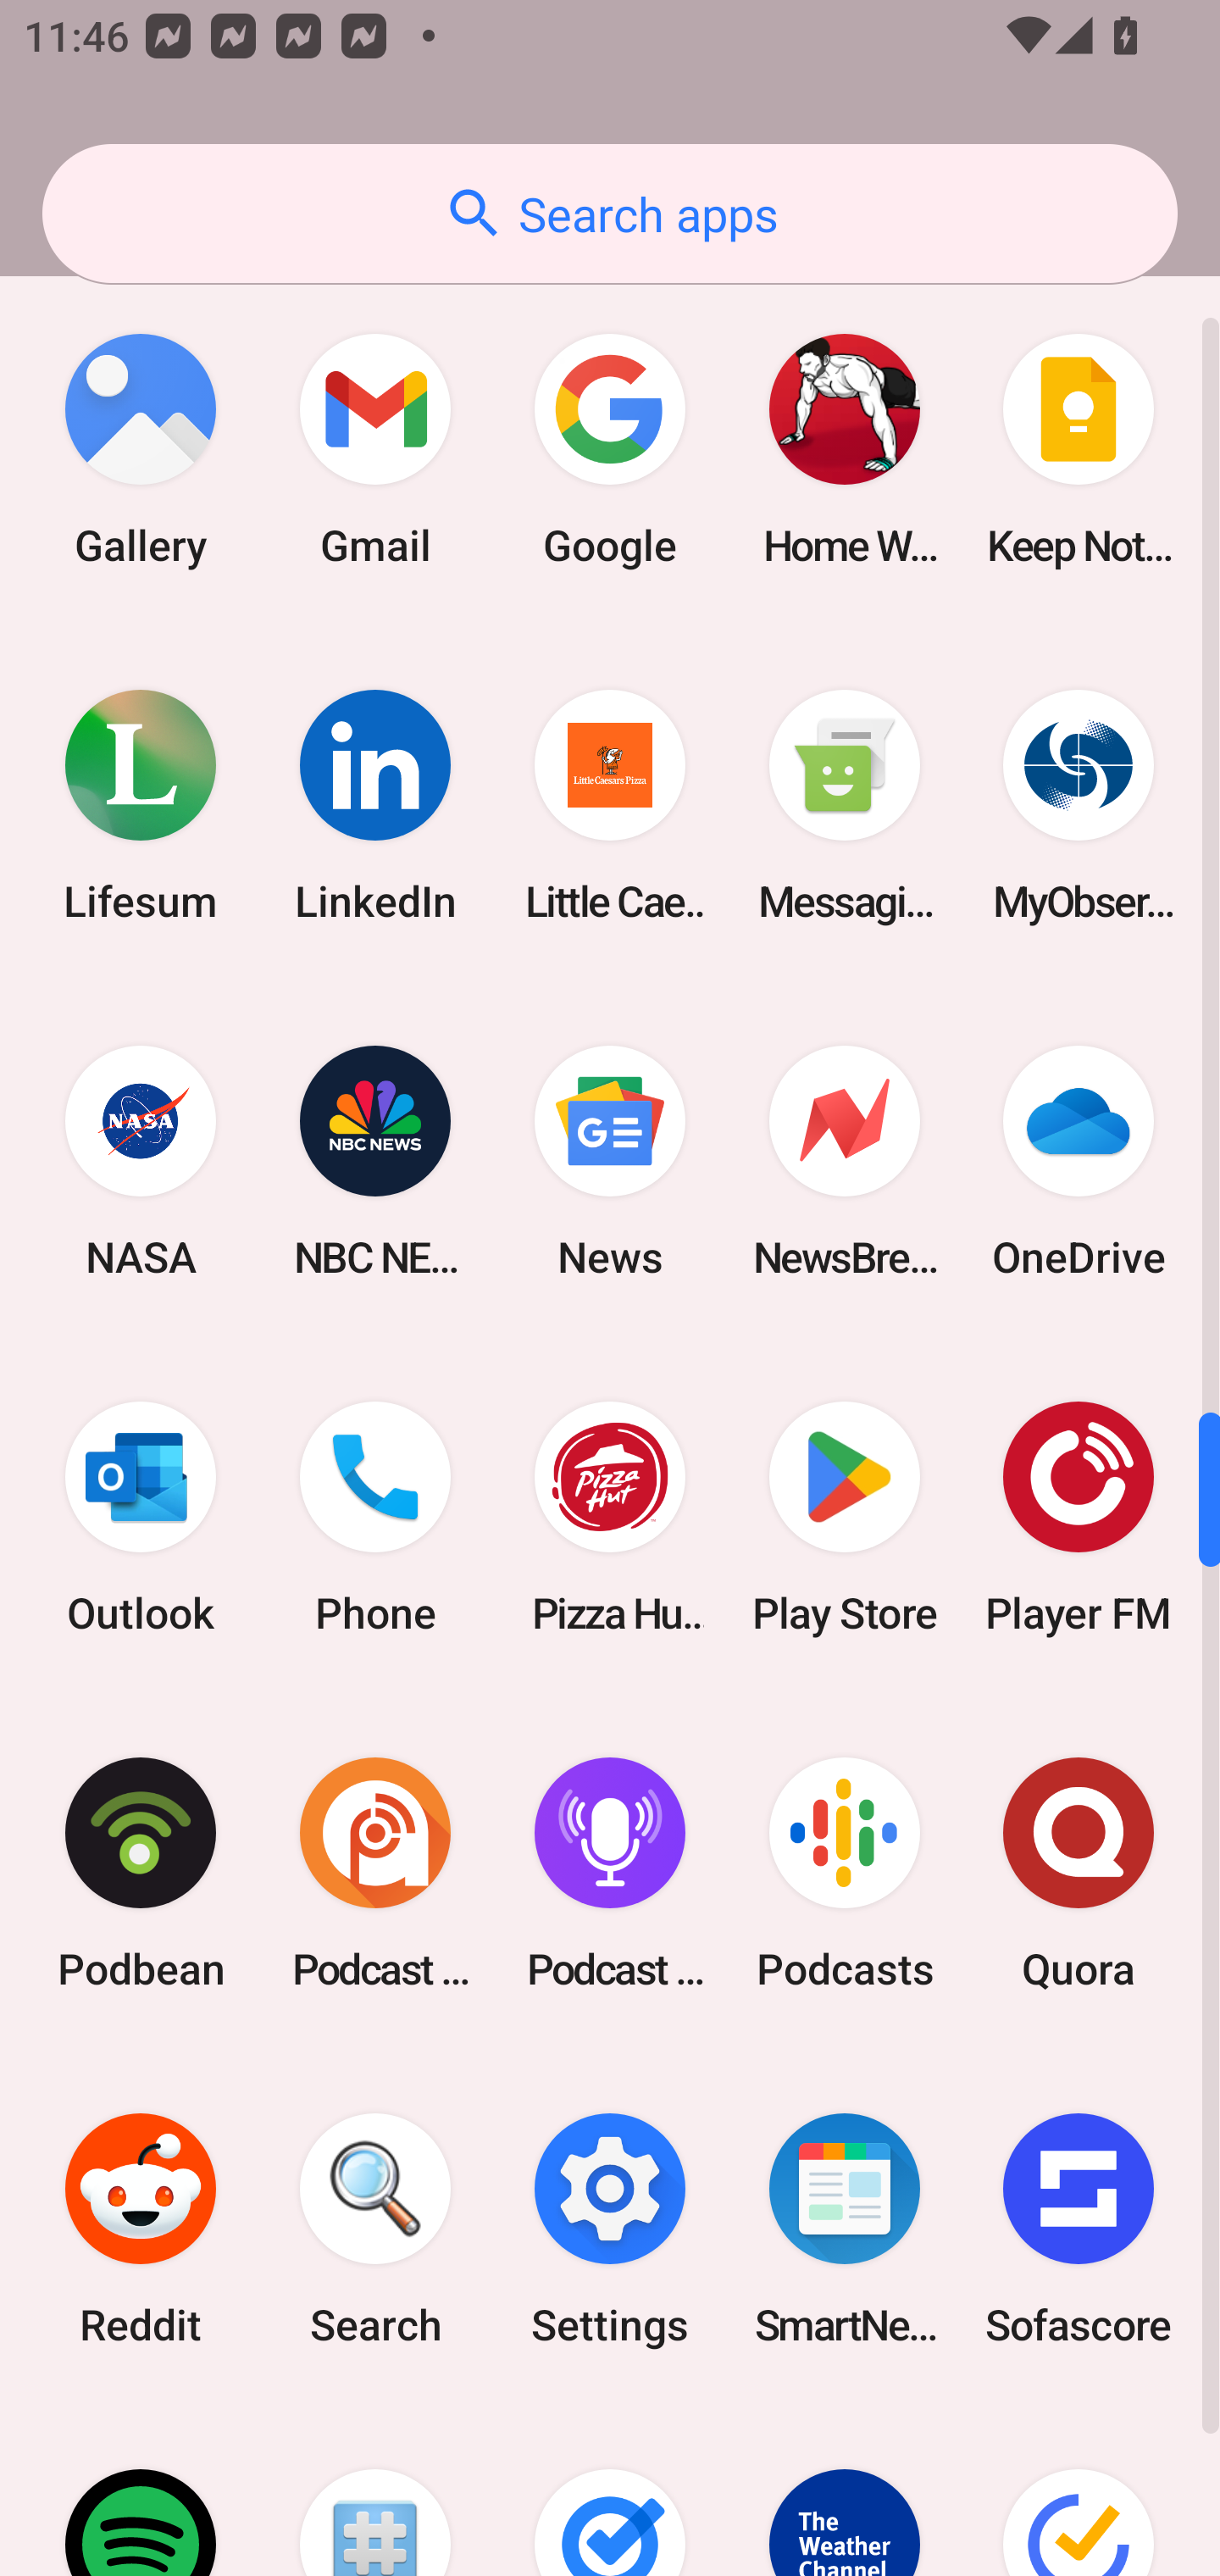 The image size is (1220, 2576). What do you see at coordinates (610, 2492) in the screenshot?
I see `Tasks` at bounding box center [610, 2492].